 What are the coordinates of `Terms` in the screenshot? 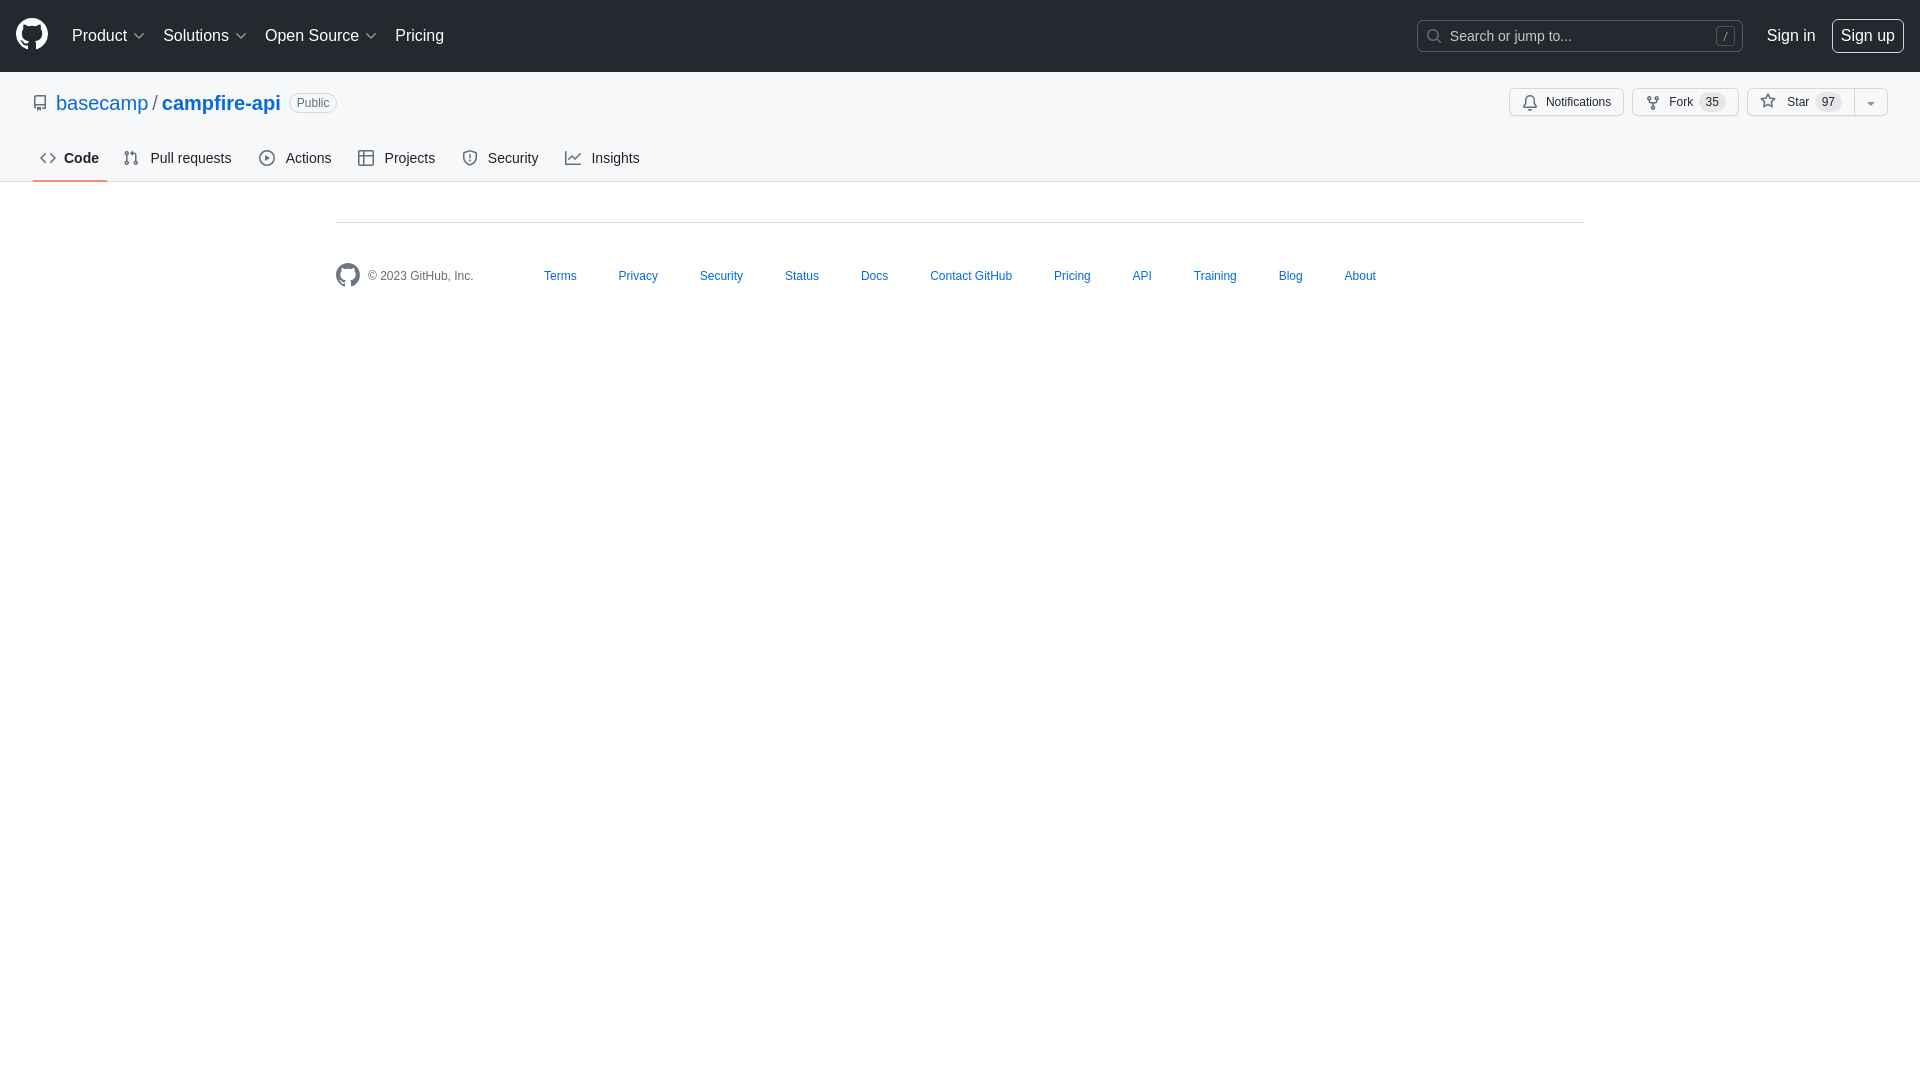 It's located at (560, 276).